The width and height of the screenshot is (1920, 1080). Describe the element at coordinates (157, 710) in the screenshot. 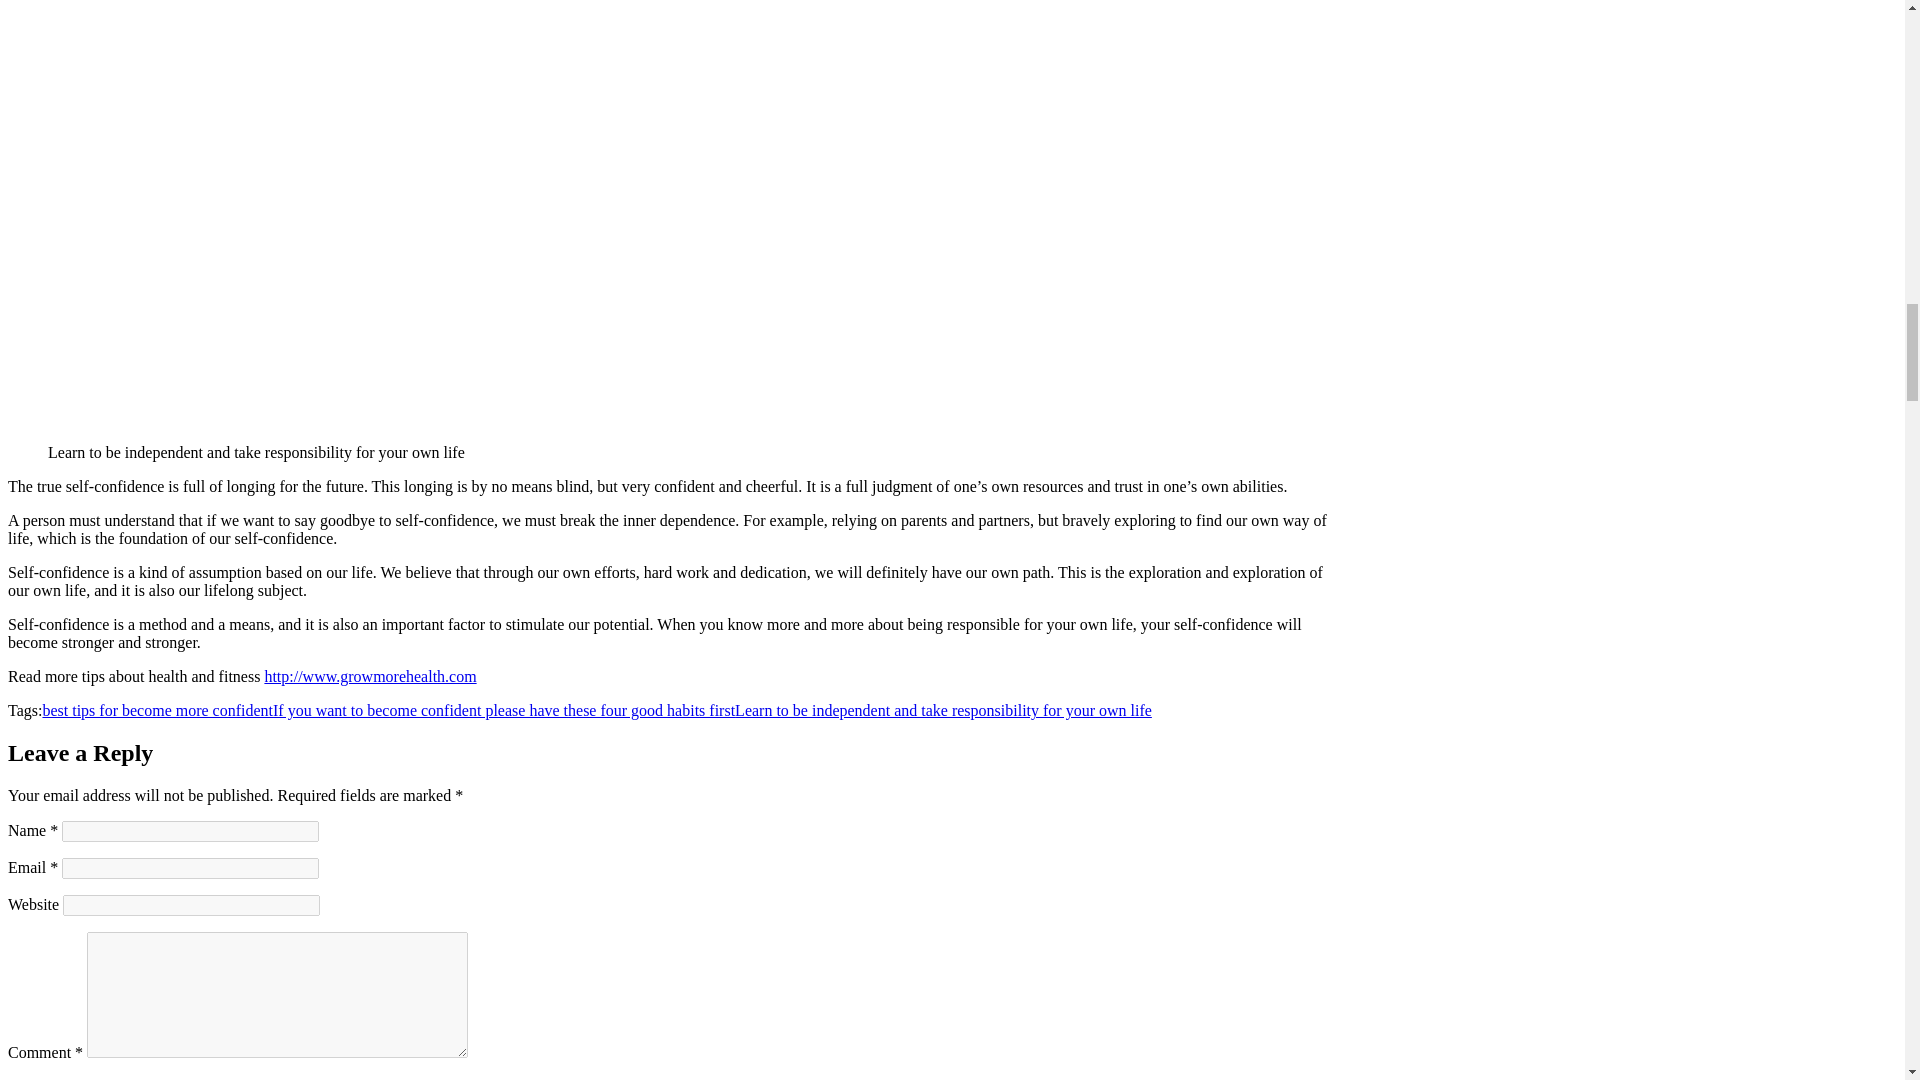

I see `best tips for become more confident` at that location.